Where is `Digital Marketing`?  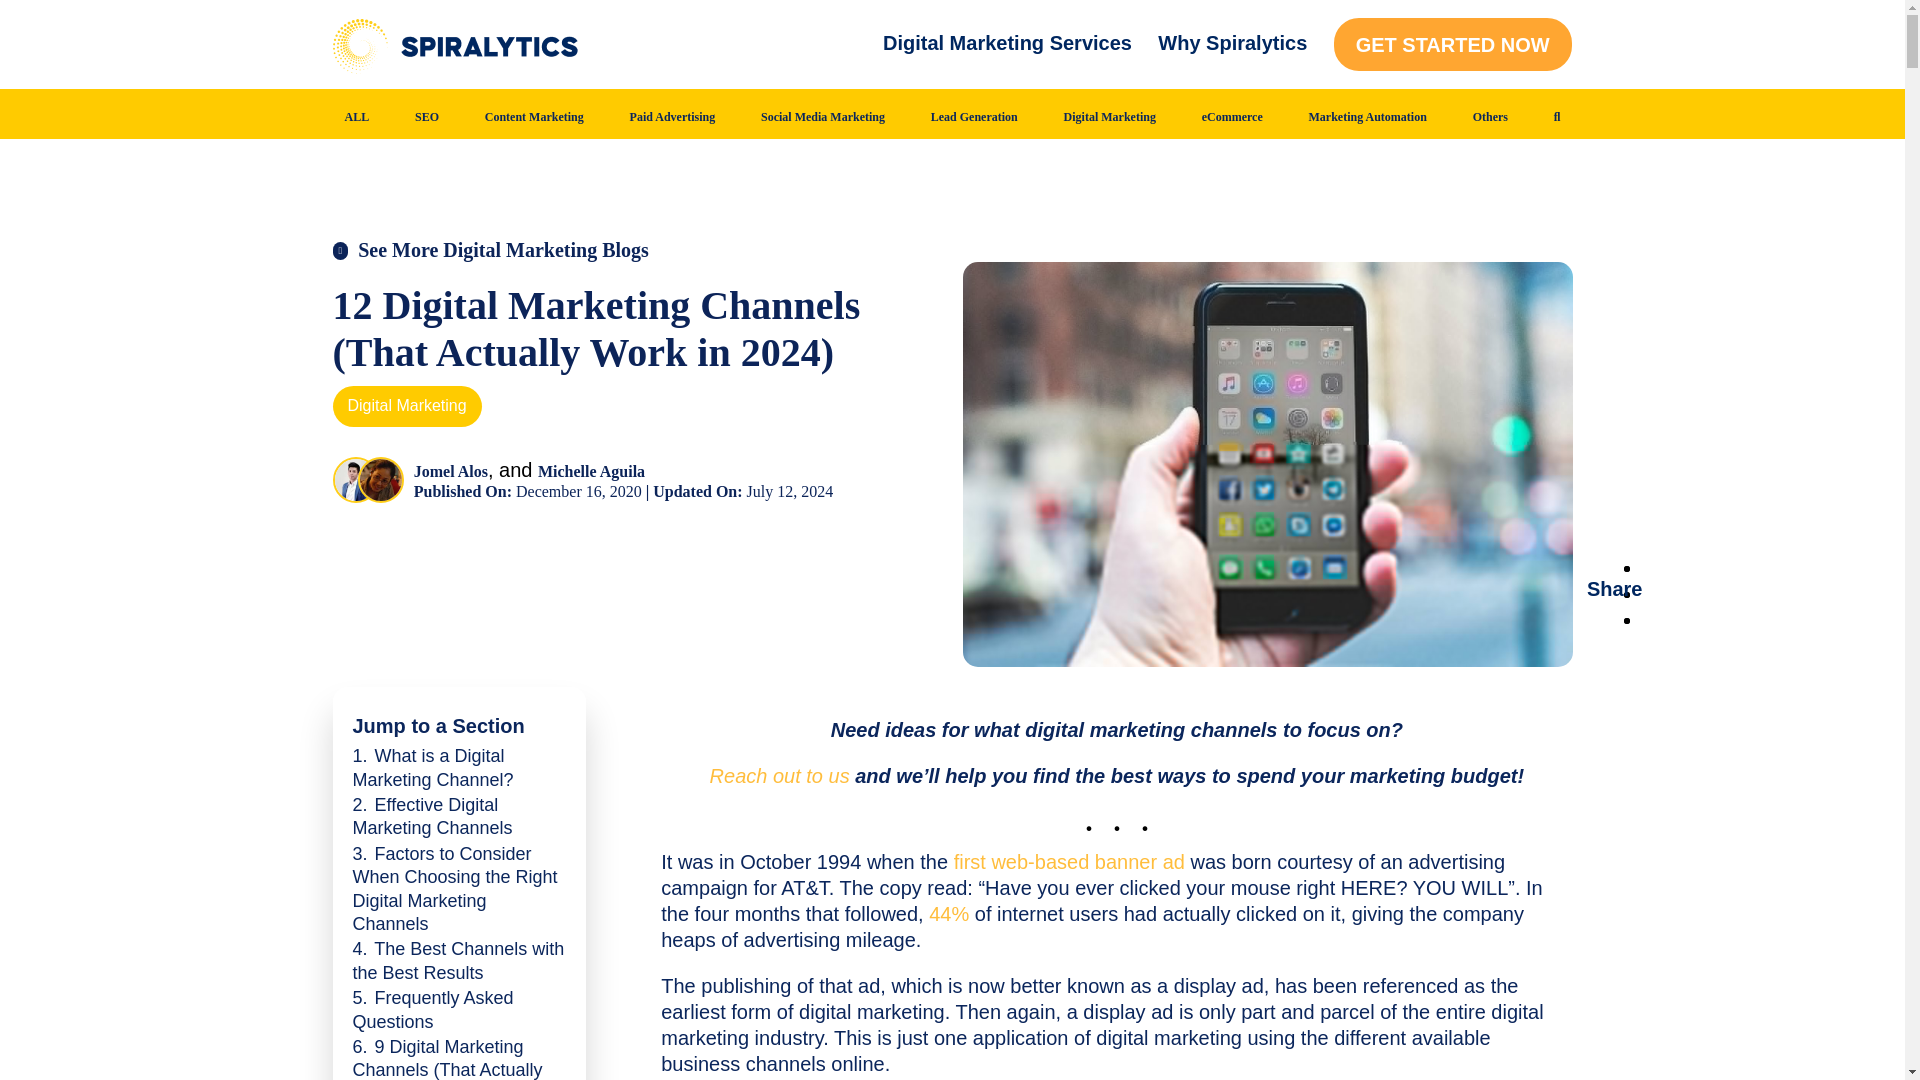 Digital Marketing is located at coordinates (1109, 117).